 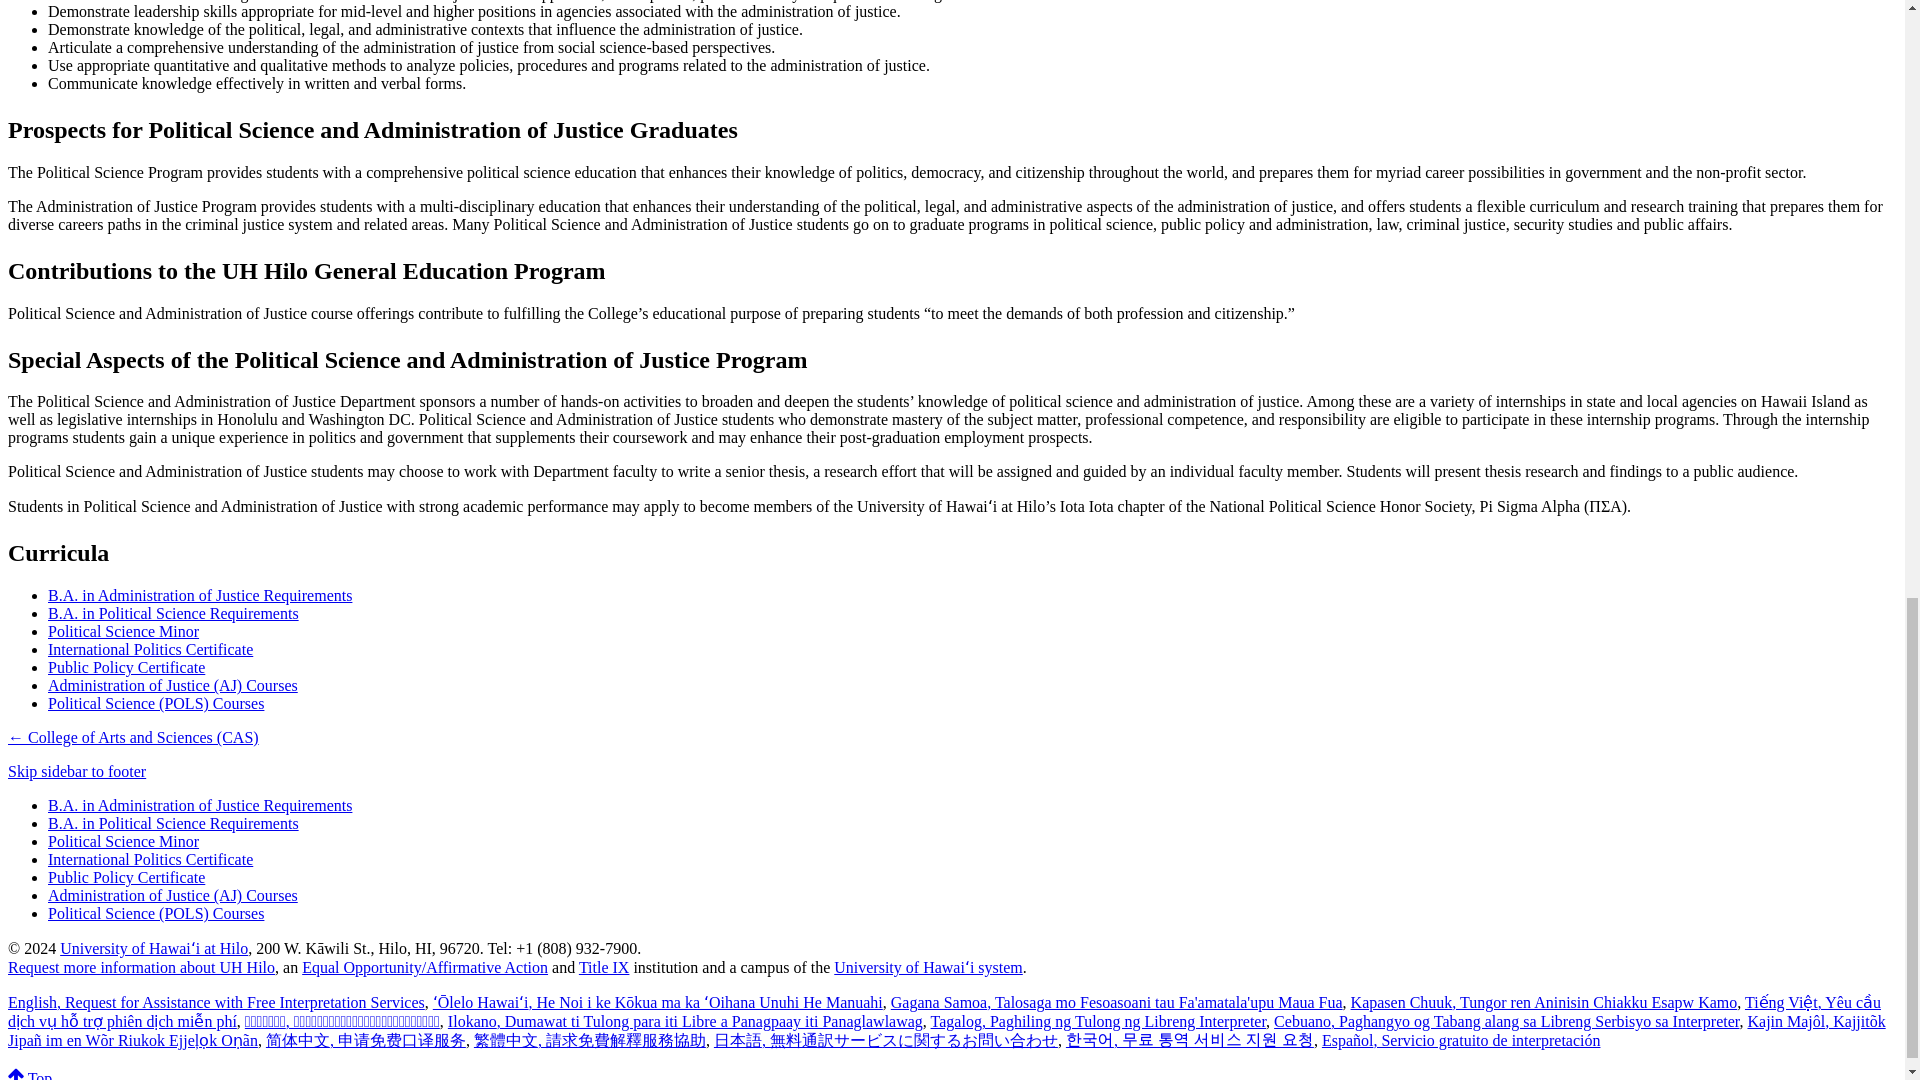 I want to click on Political Science Minor, so click(x=124, y=632).